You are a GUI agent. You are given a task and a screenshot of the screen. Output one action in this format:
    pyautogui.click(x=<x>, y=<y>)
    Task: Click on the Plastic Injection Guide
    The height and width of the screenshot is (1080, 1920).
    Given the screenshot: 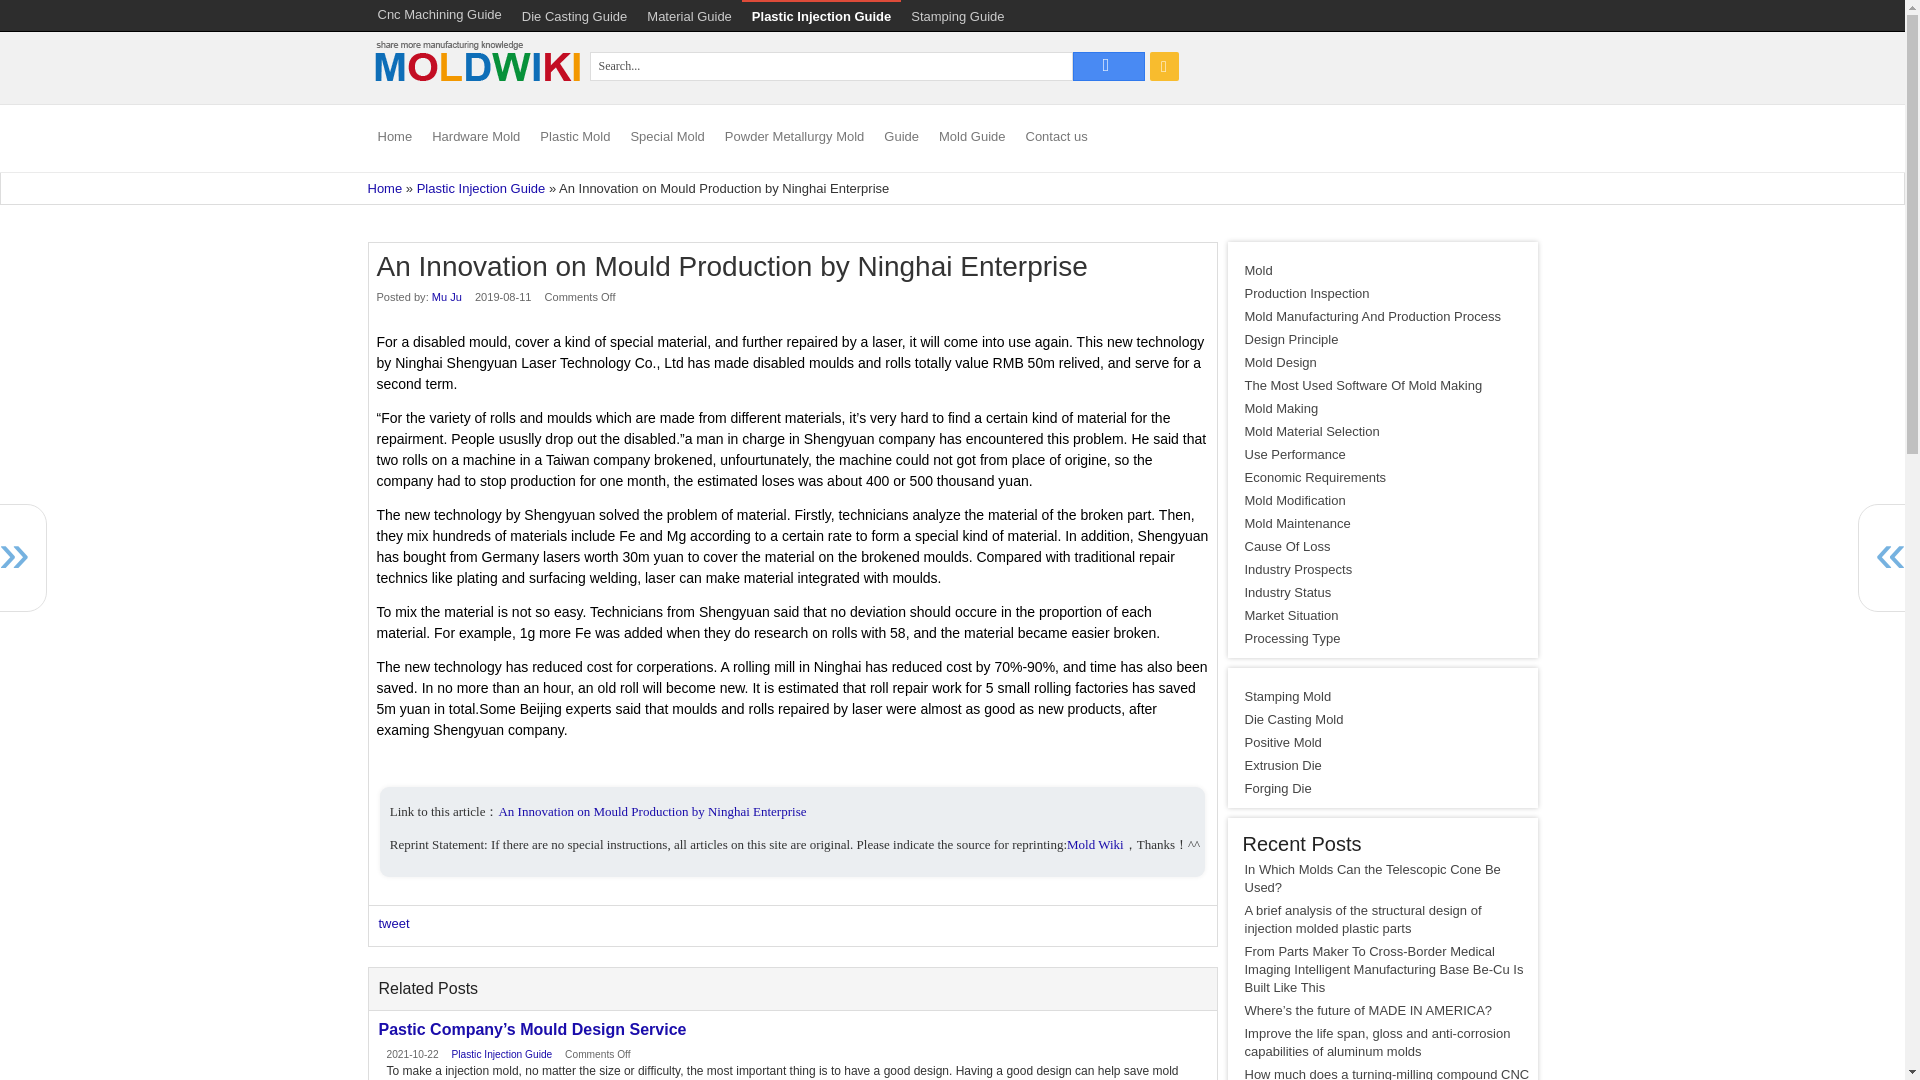 What is the action you would take?
    pyautogui.click(x=480, y=188)
    